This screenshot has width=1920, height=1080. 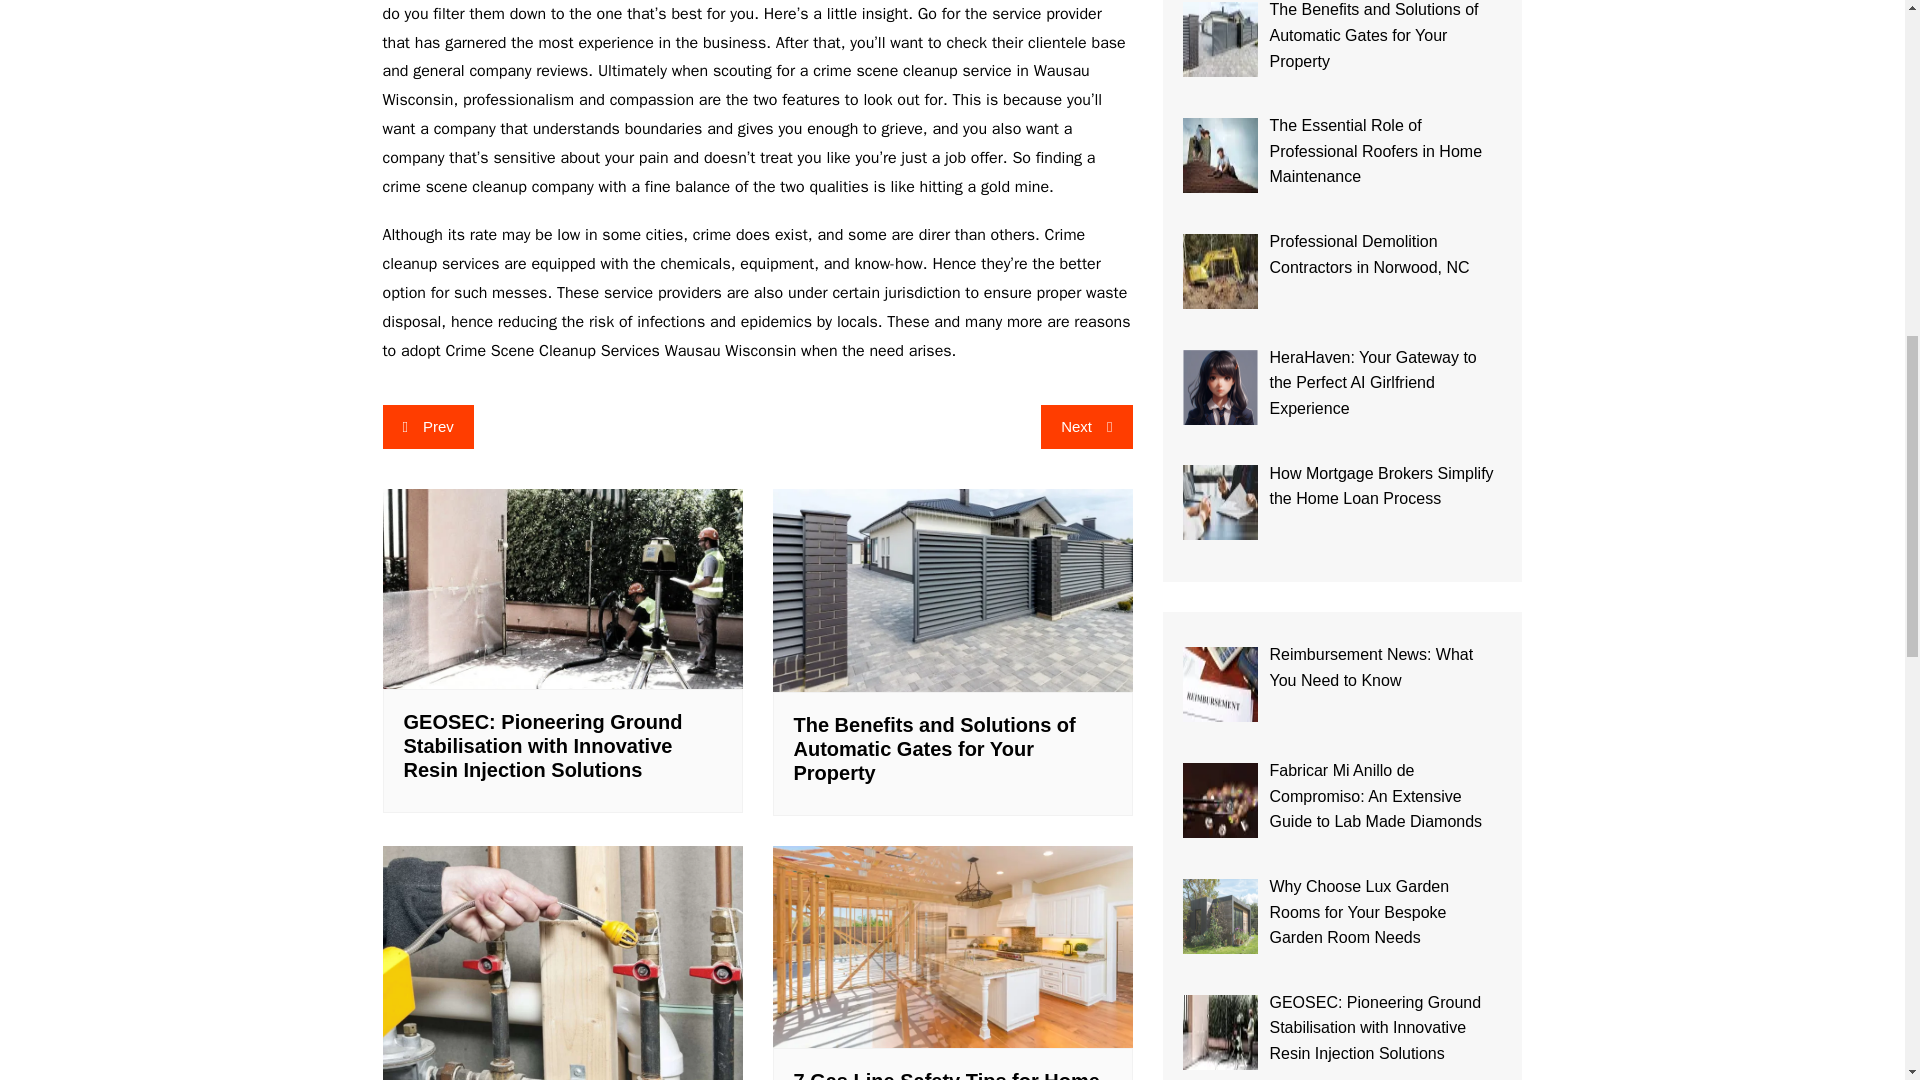 What do you see at coordinates (562, 962) in the screenshot?
I see `Gas Plumber` at bounding box center [562, 962].